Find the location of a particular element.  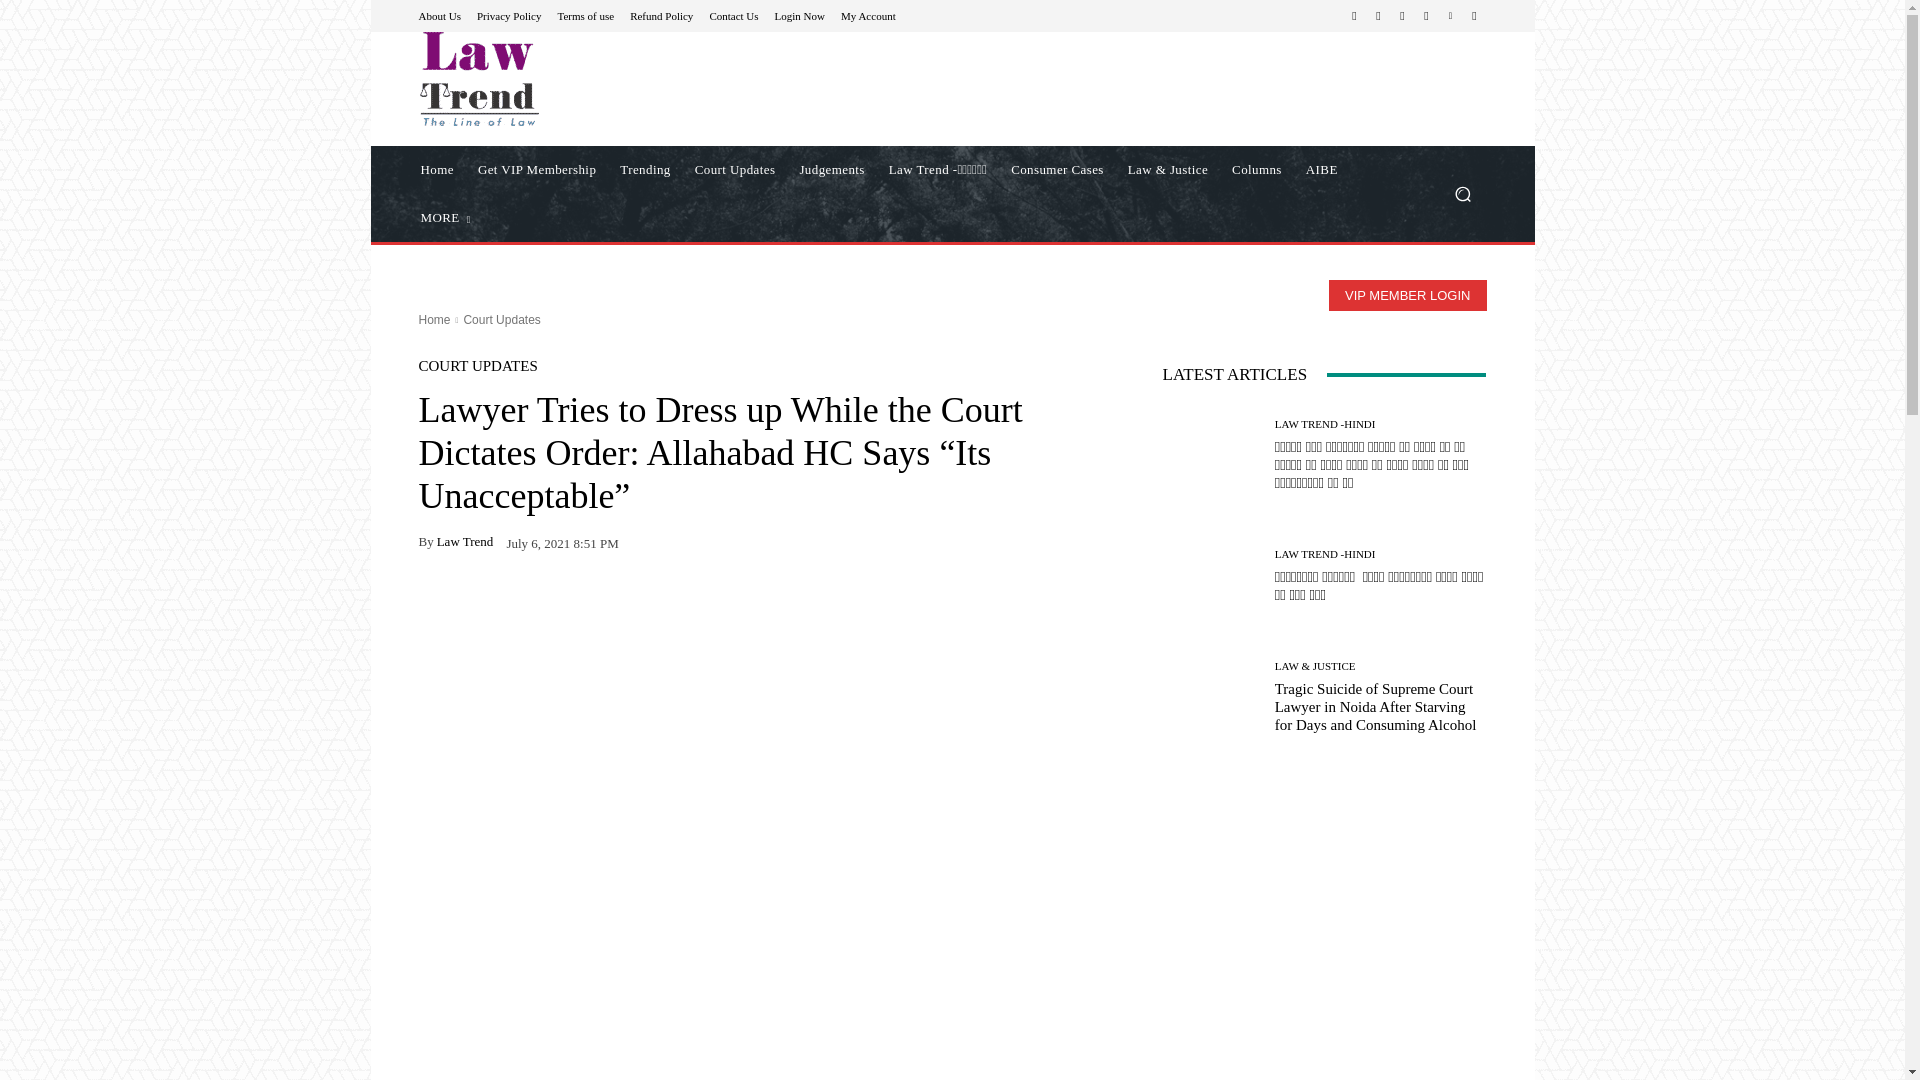

My Account is located at coordinates (868, 14).